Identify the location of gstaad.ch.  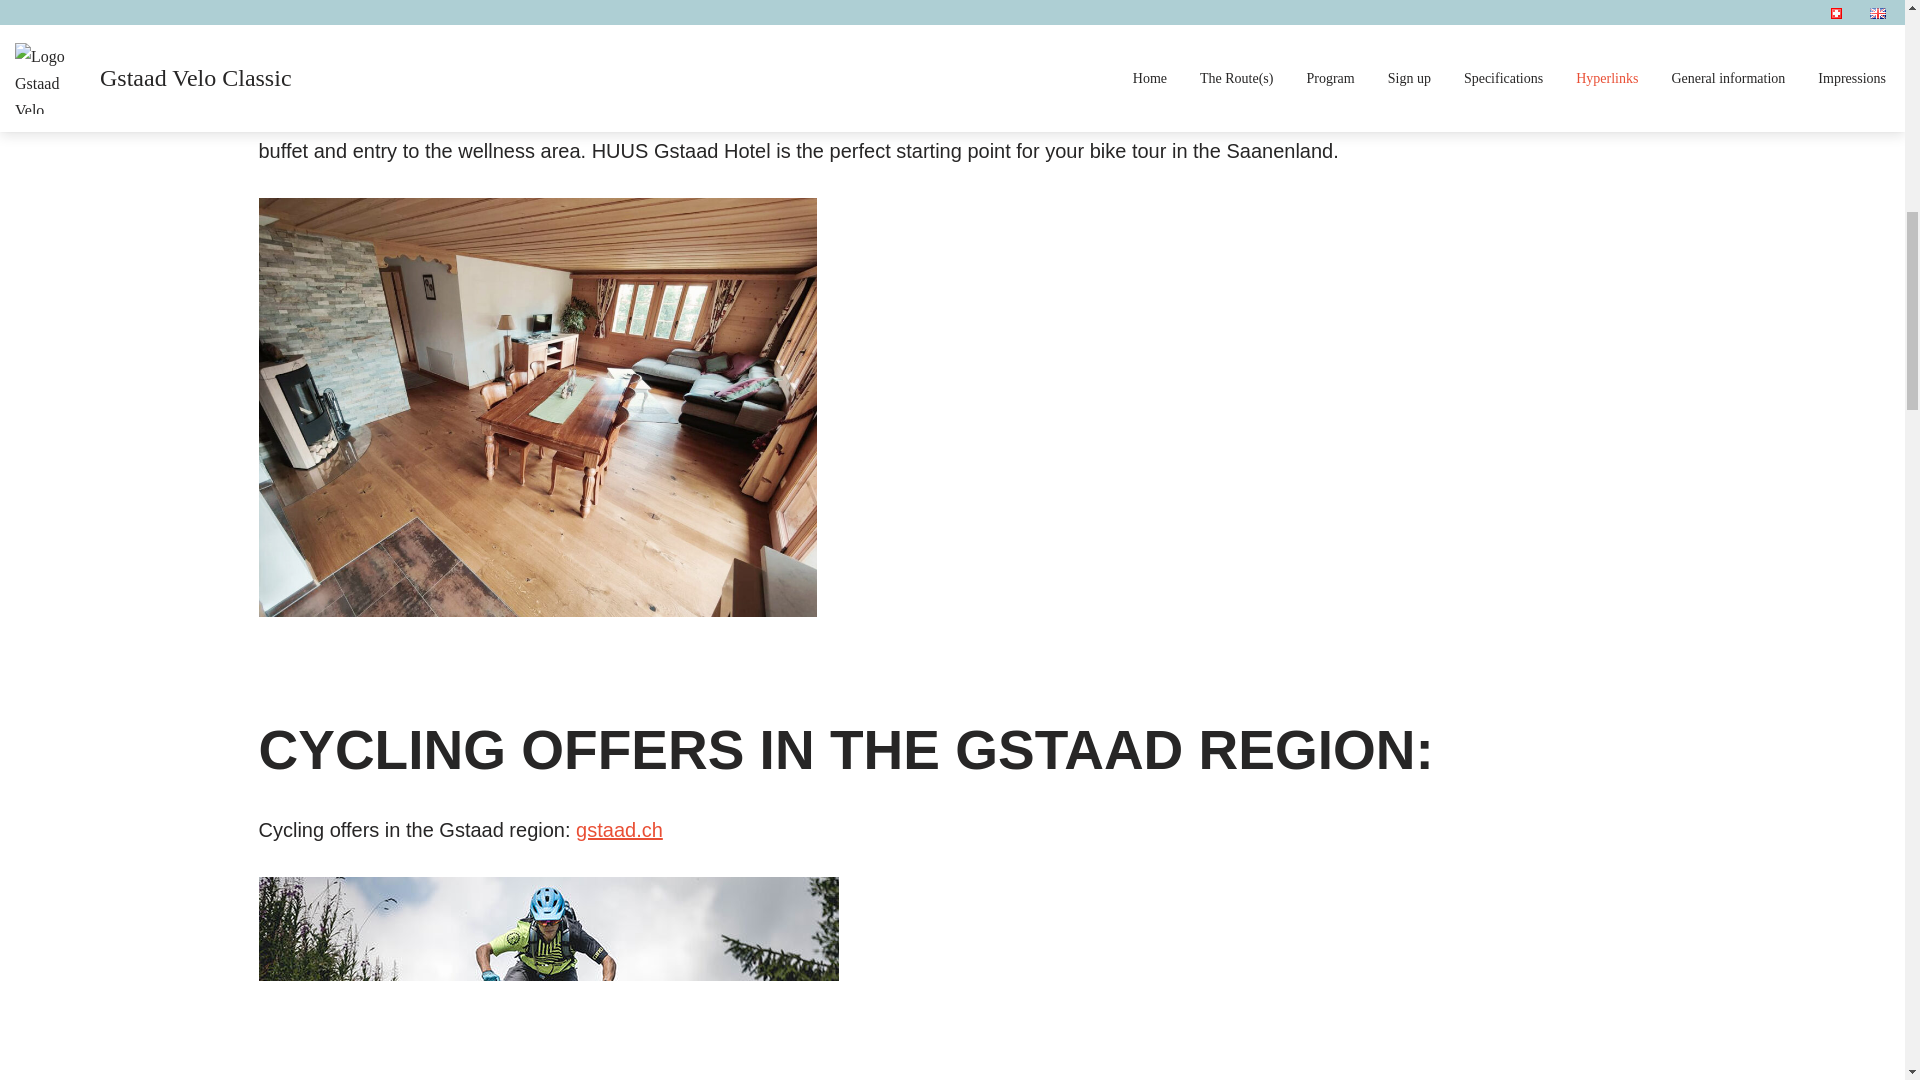
(572, 52).